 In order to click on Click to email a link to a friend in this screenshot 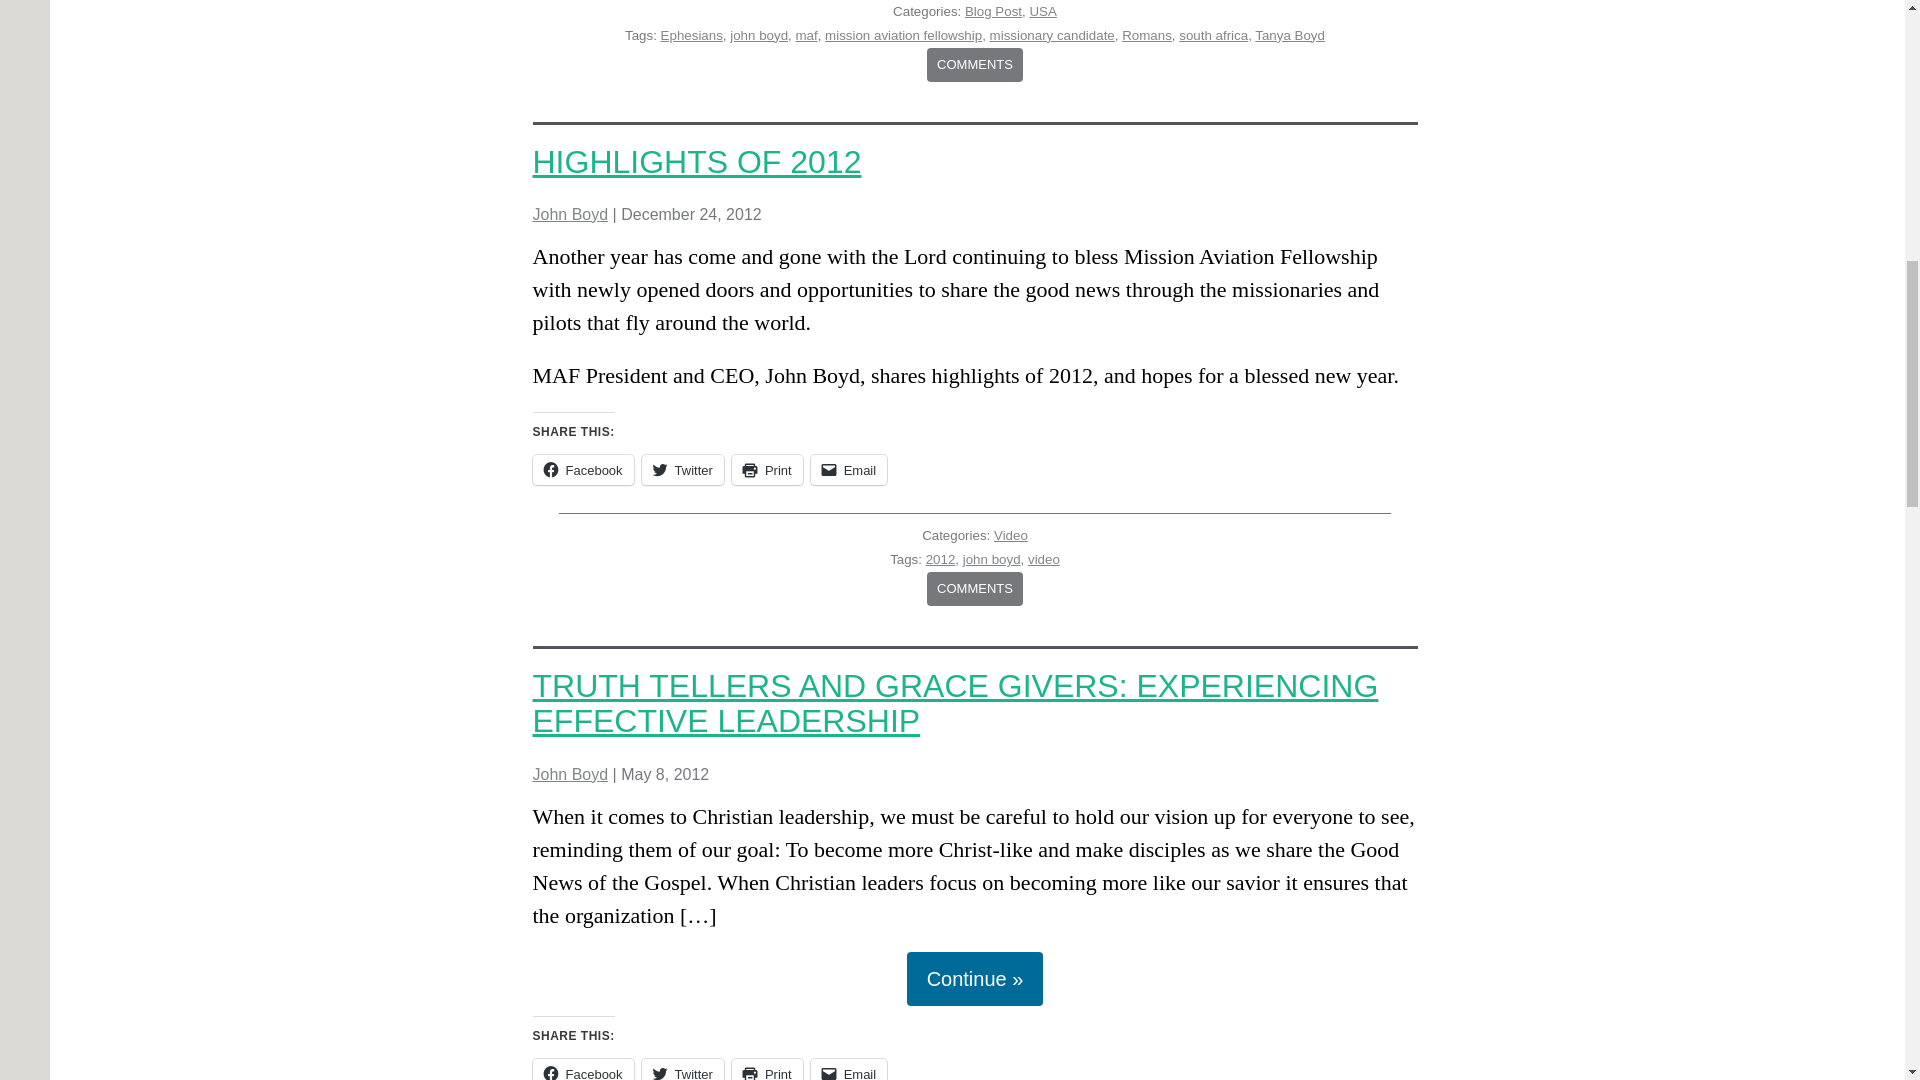, I will do `click(848, 469)`.